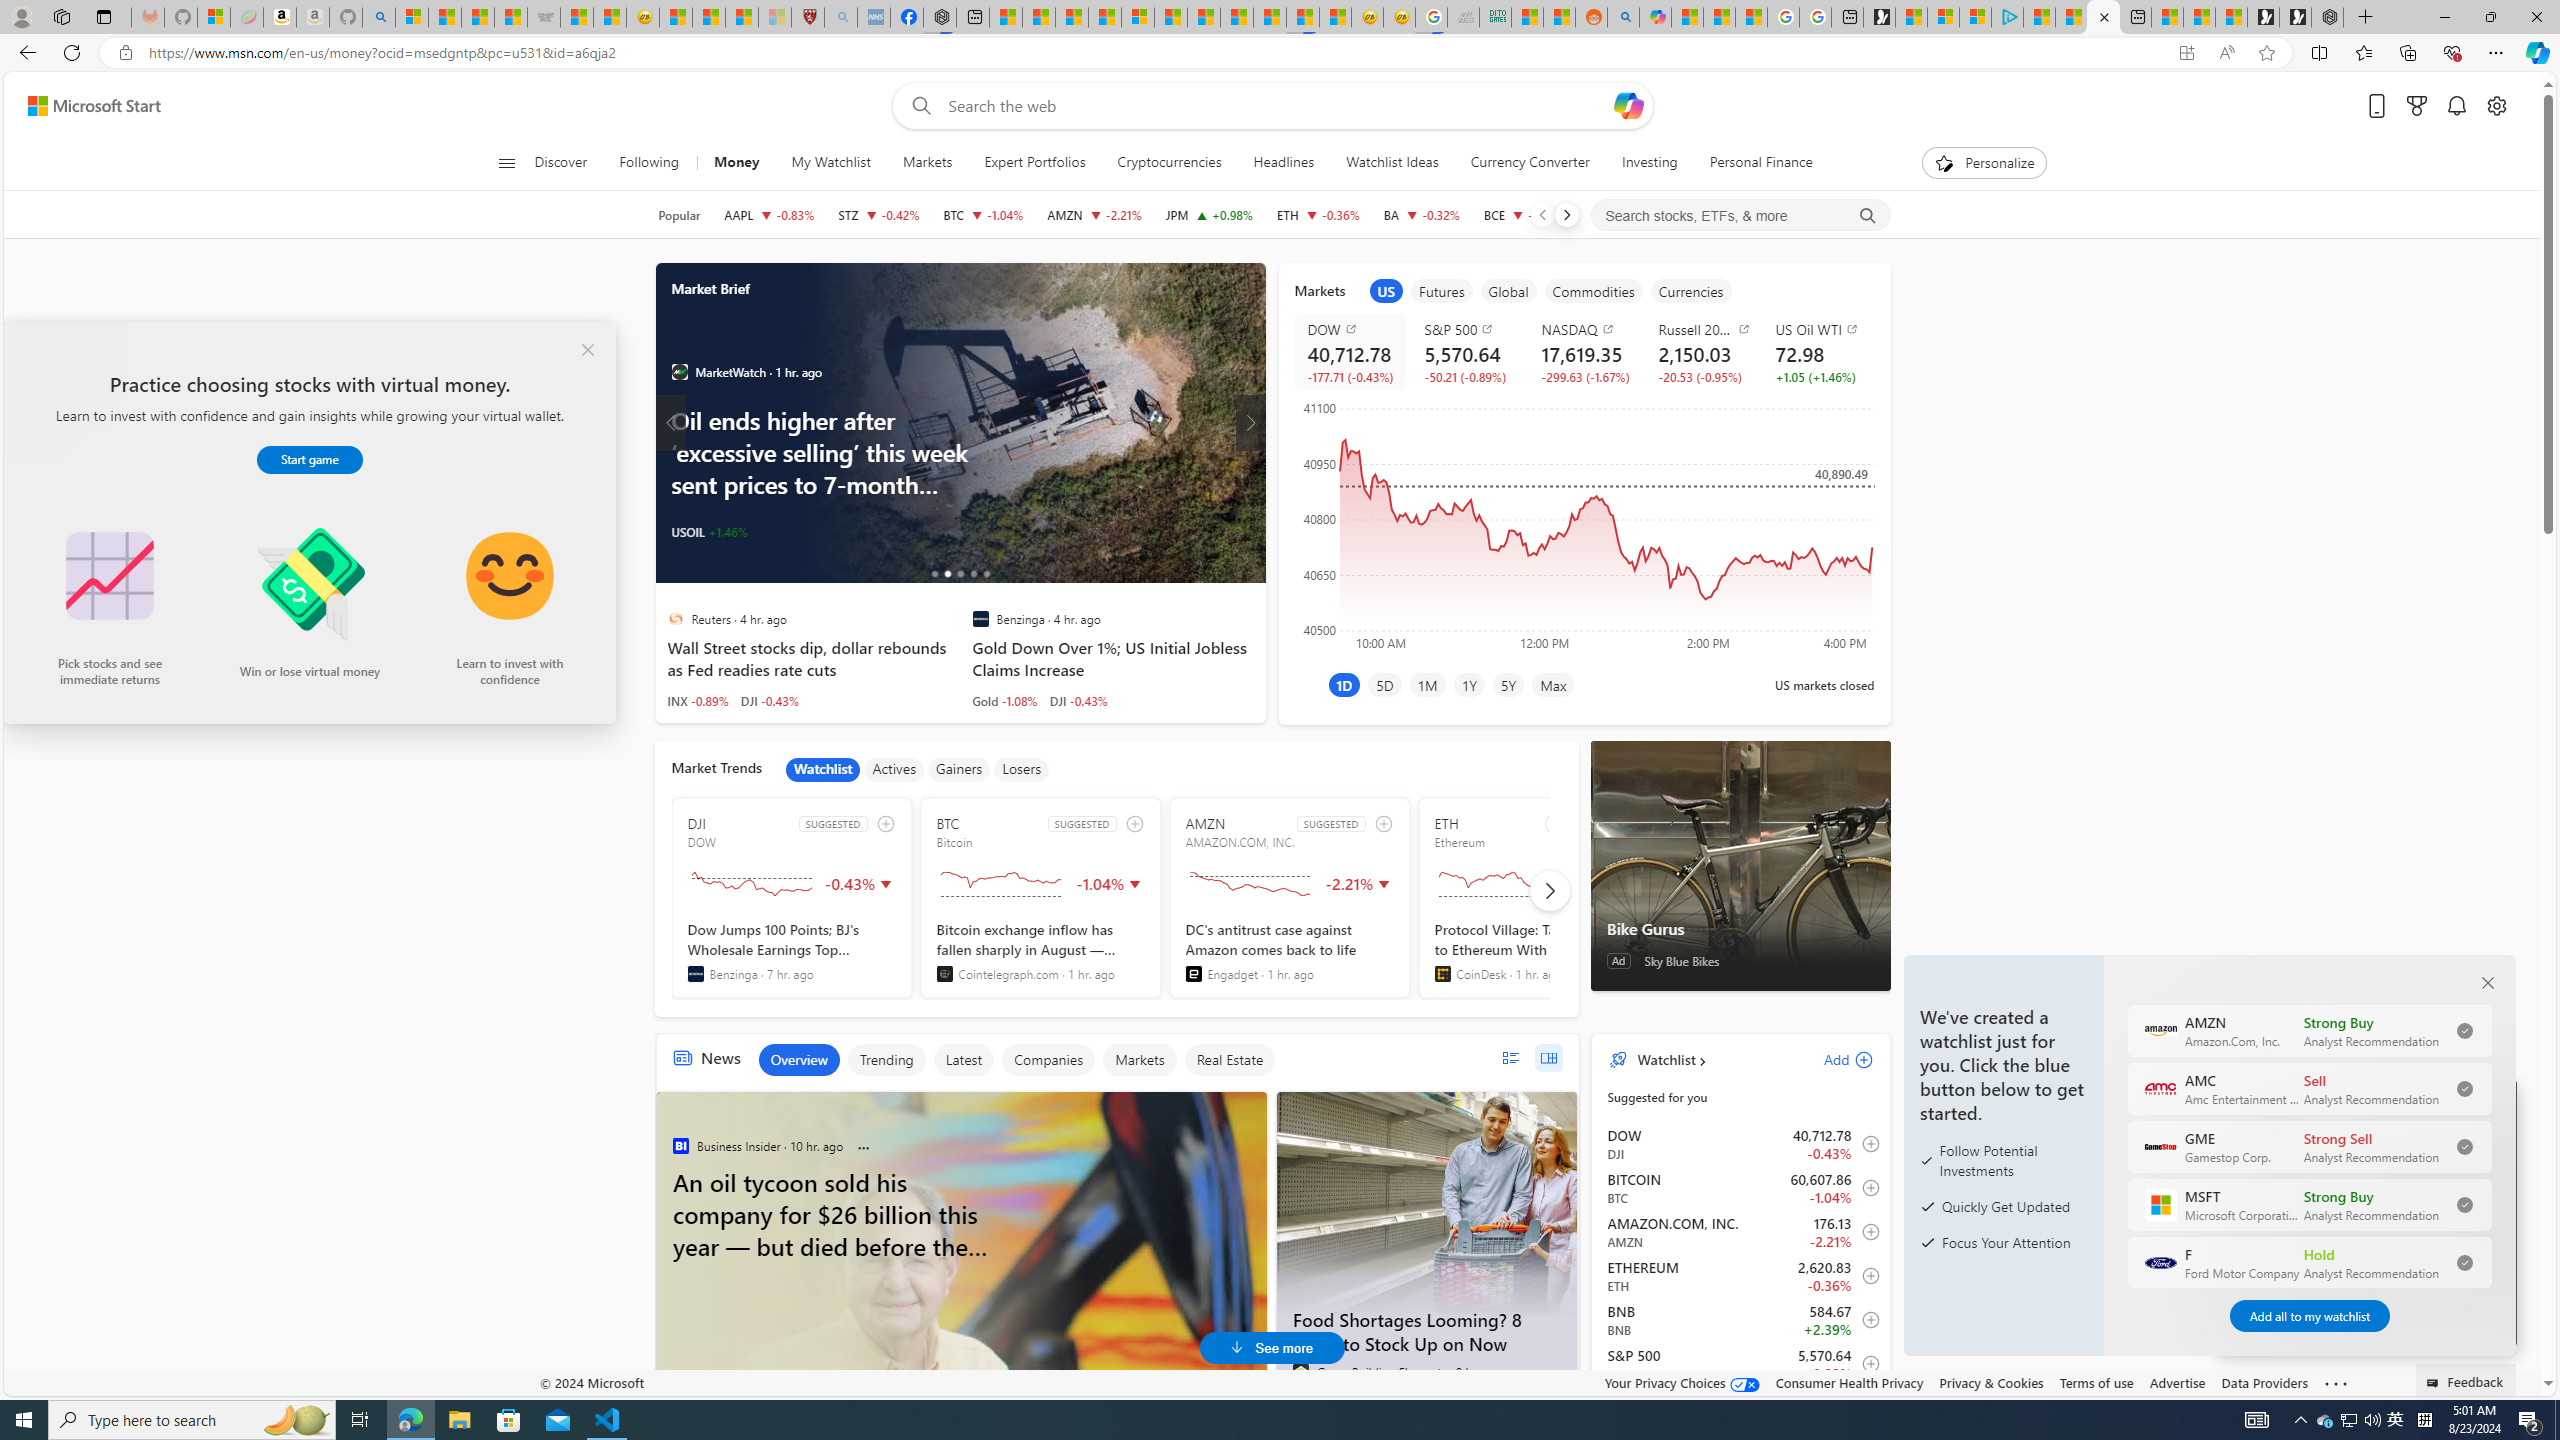 The width and height of the screenshot is (2560, 1440). Describe the element at coordinates (1552, 684) in the screenshot. I see `Max` at that location.